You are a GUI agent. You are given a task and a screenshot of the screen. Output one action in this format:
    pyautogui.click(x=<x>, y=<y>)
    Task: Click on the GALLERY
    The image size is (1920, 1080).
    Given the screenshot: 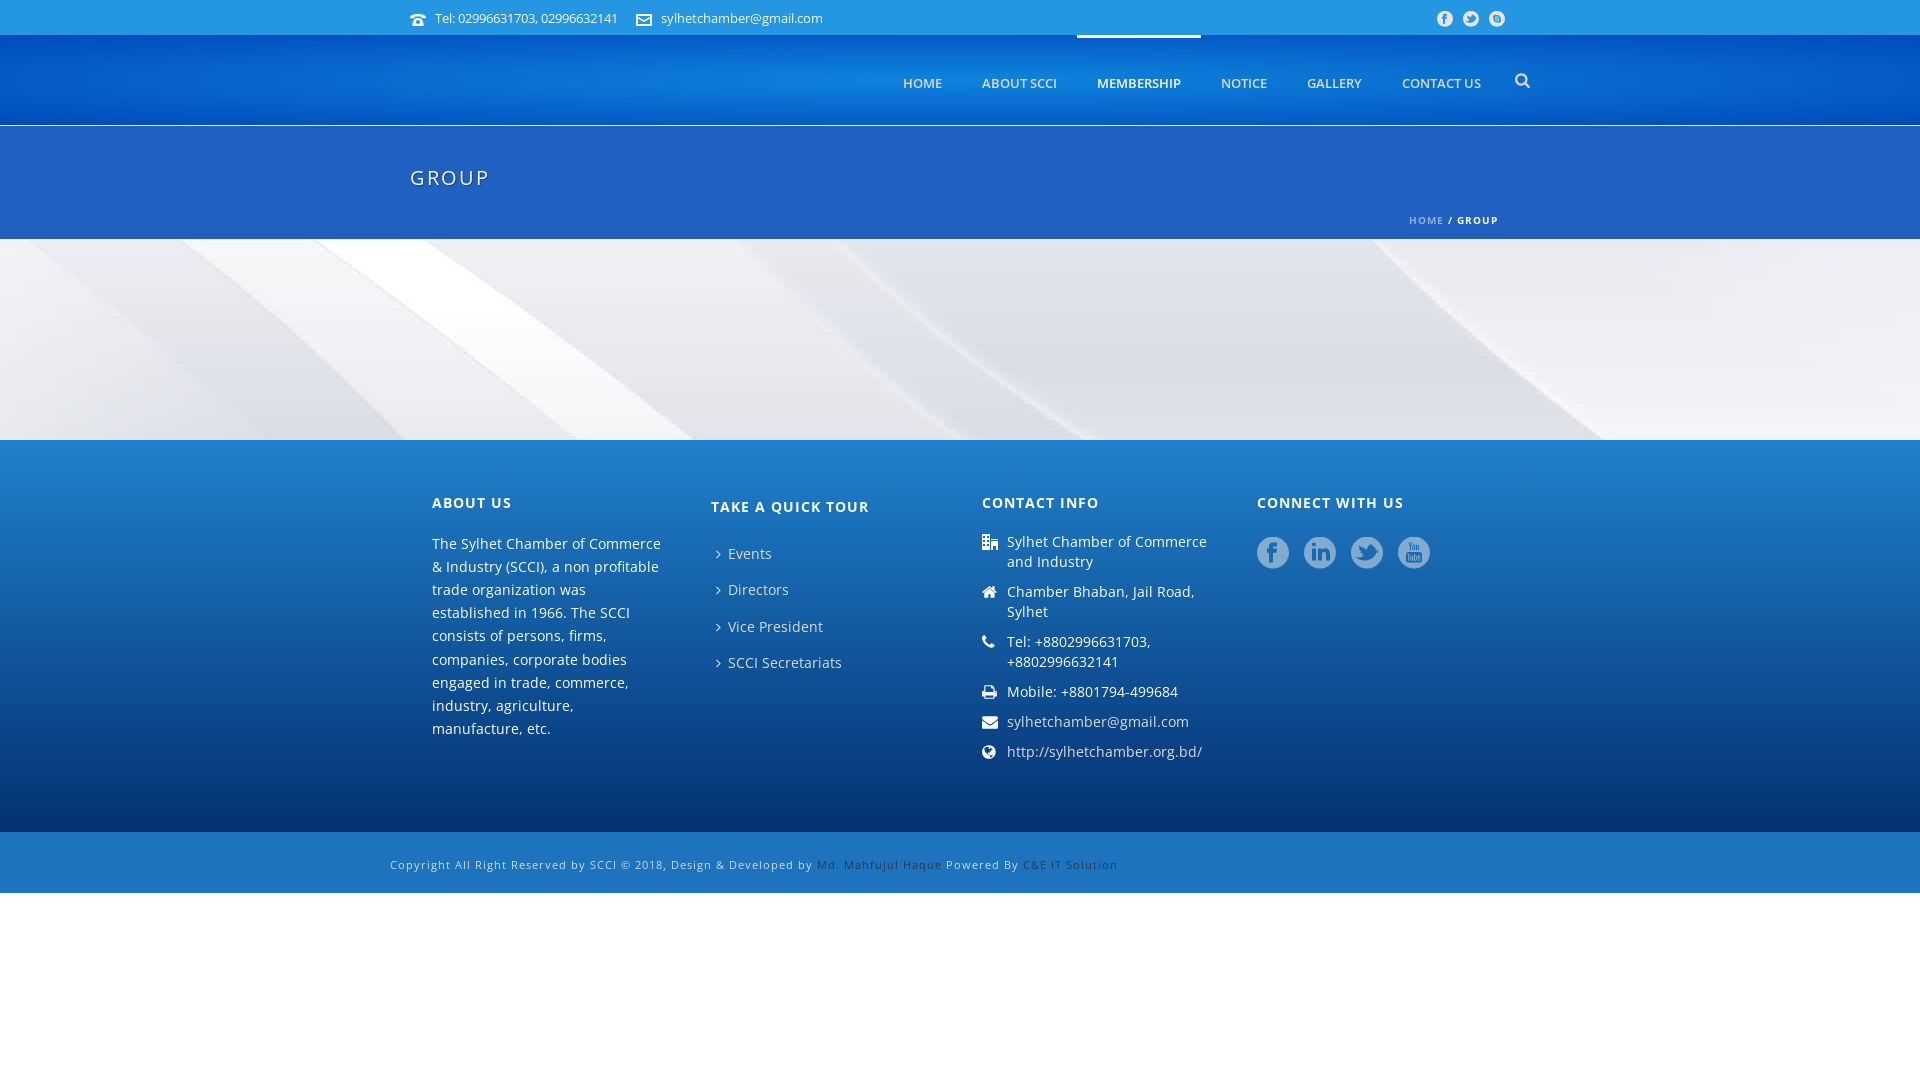 What is the action you would take?
    pyautogui.click(x=1334, y=80)
    